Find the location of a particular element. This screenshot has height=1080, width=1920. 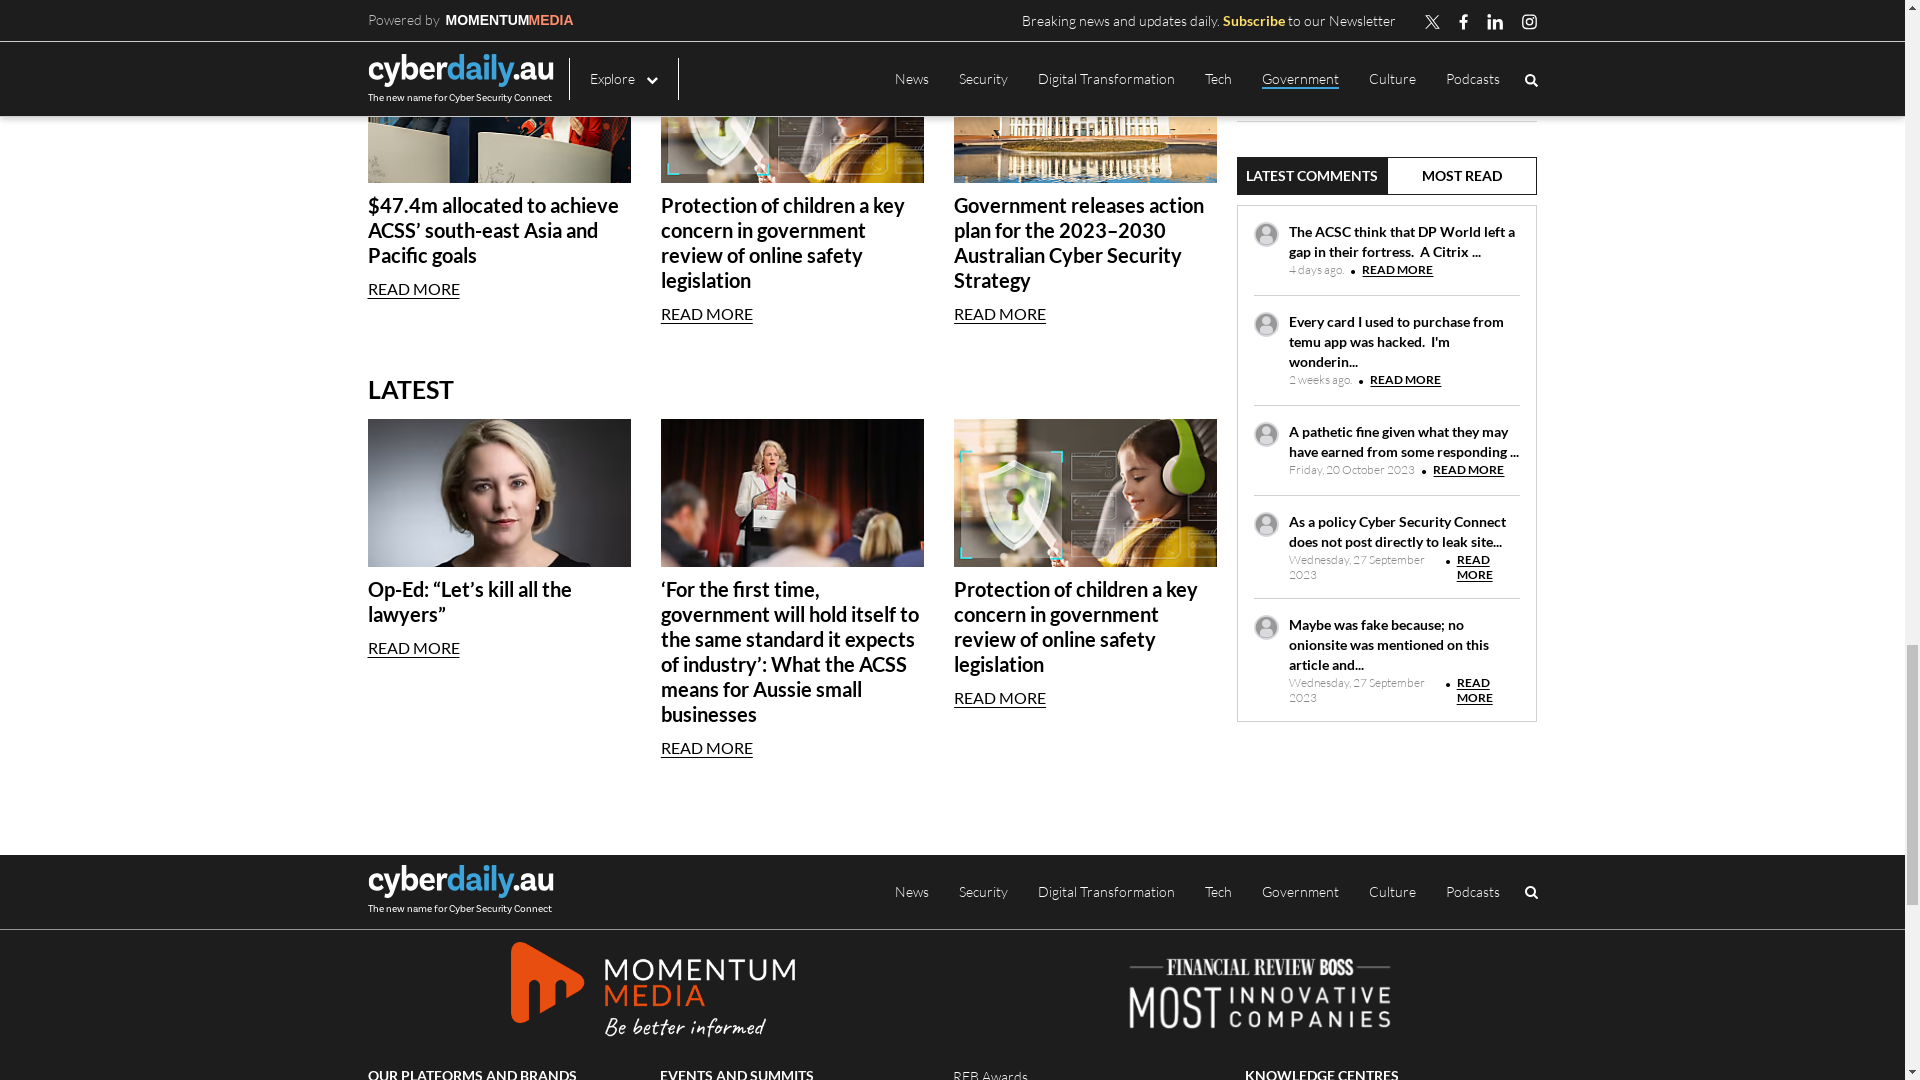

CLICK HERE TO LEARN ALL ABOUT IT is located at coordinates (1373, 830).